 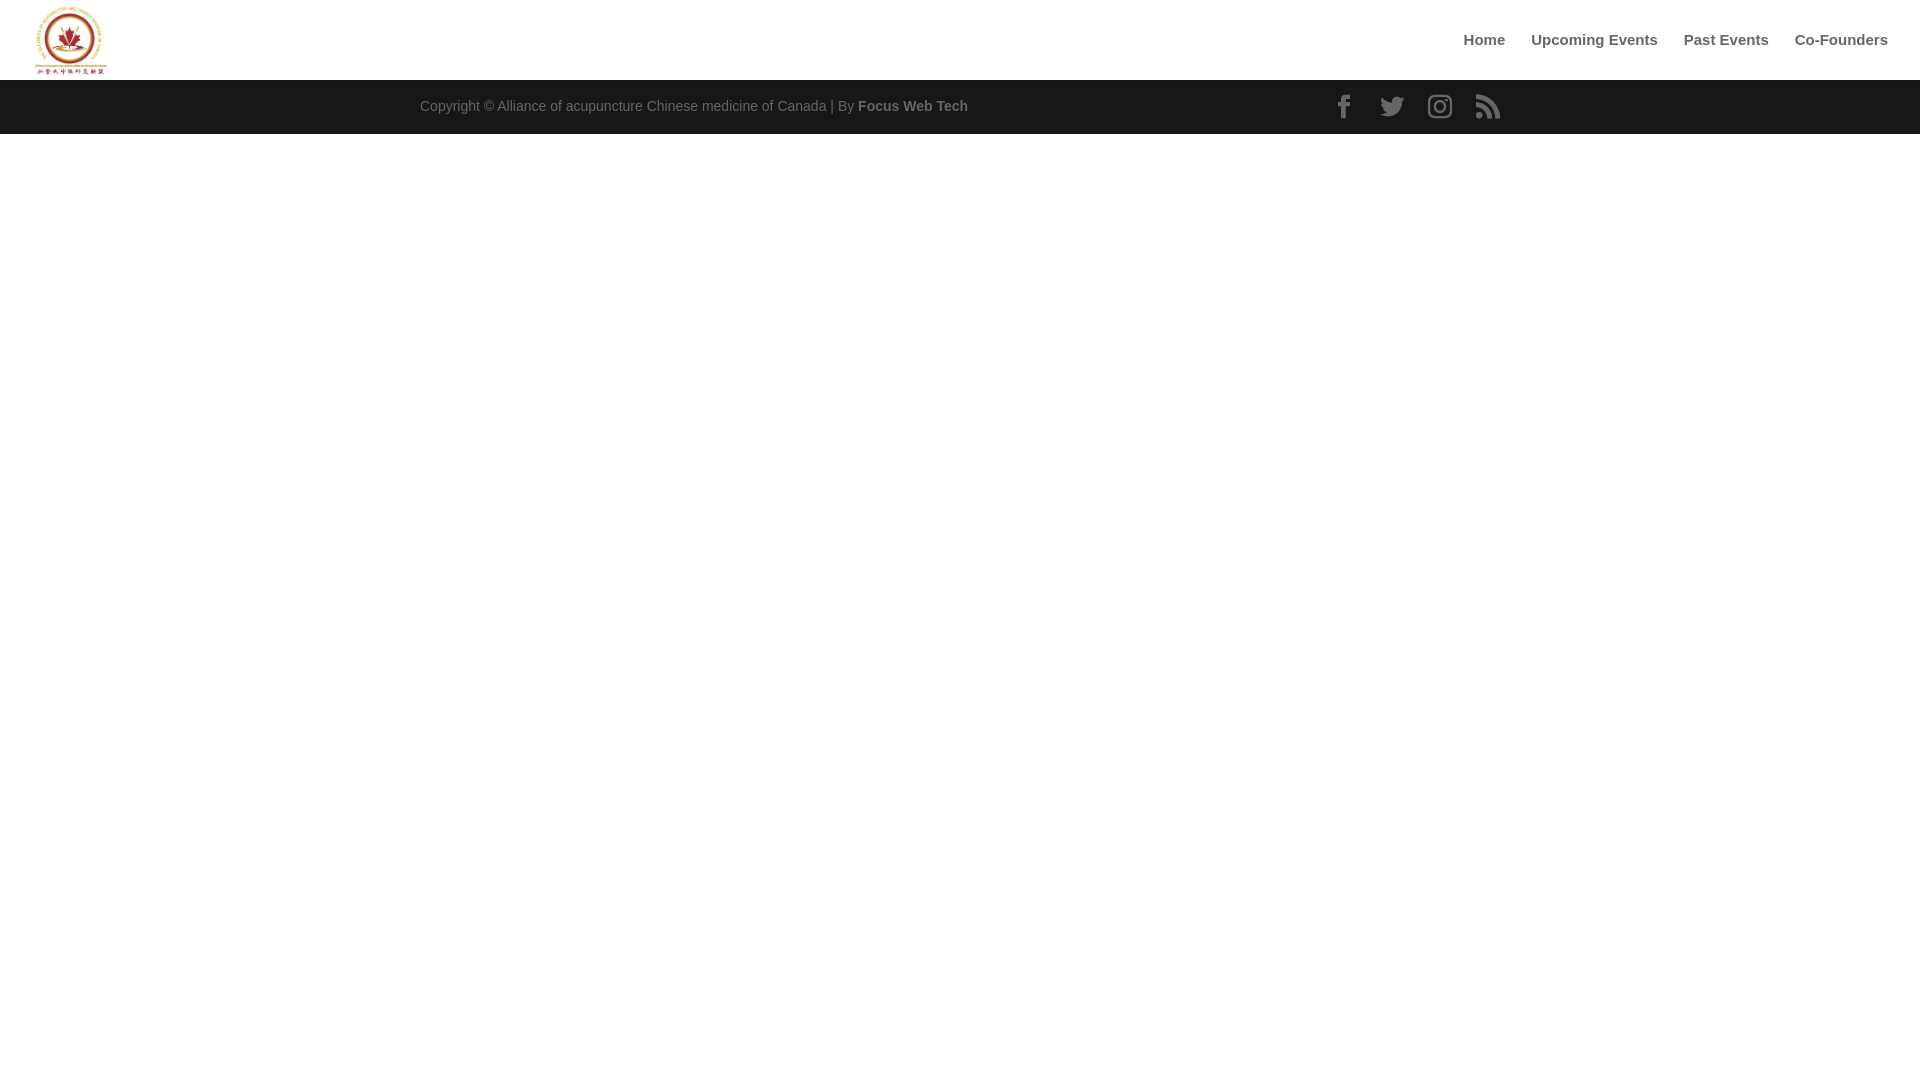 I want to click on Past Events, so click(x=1726, y=56).